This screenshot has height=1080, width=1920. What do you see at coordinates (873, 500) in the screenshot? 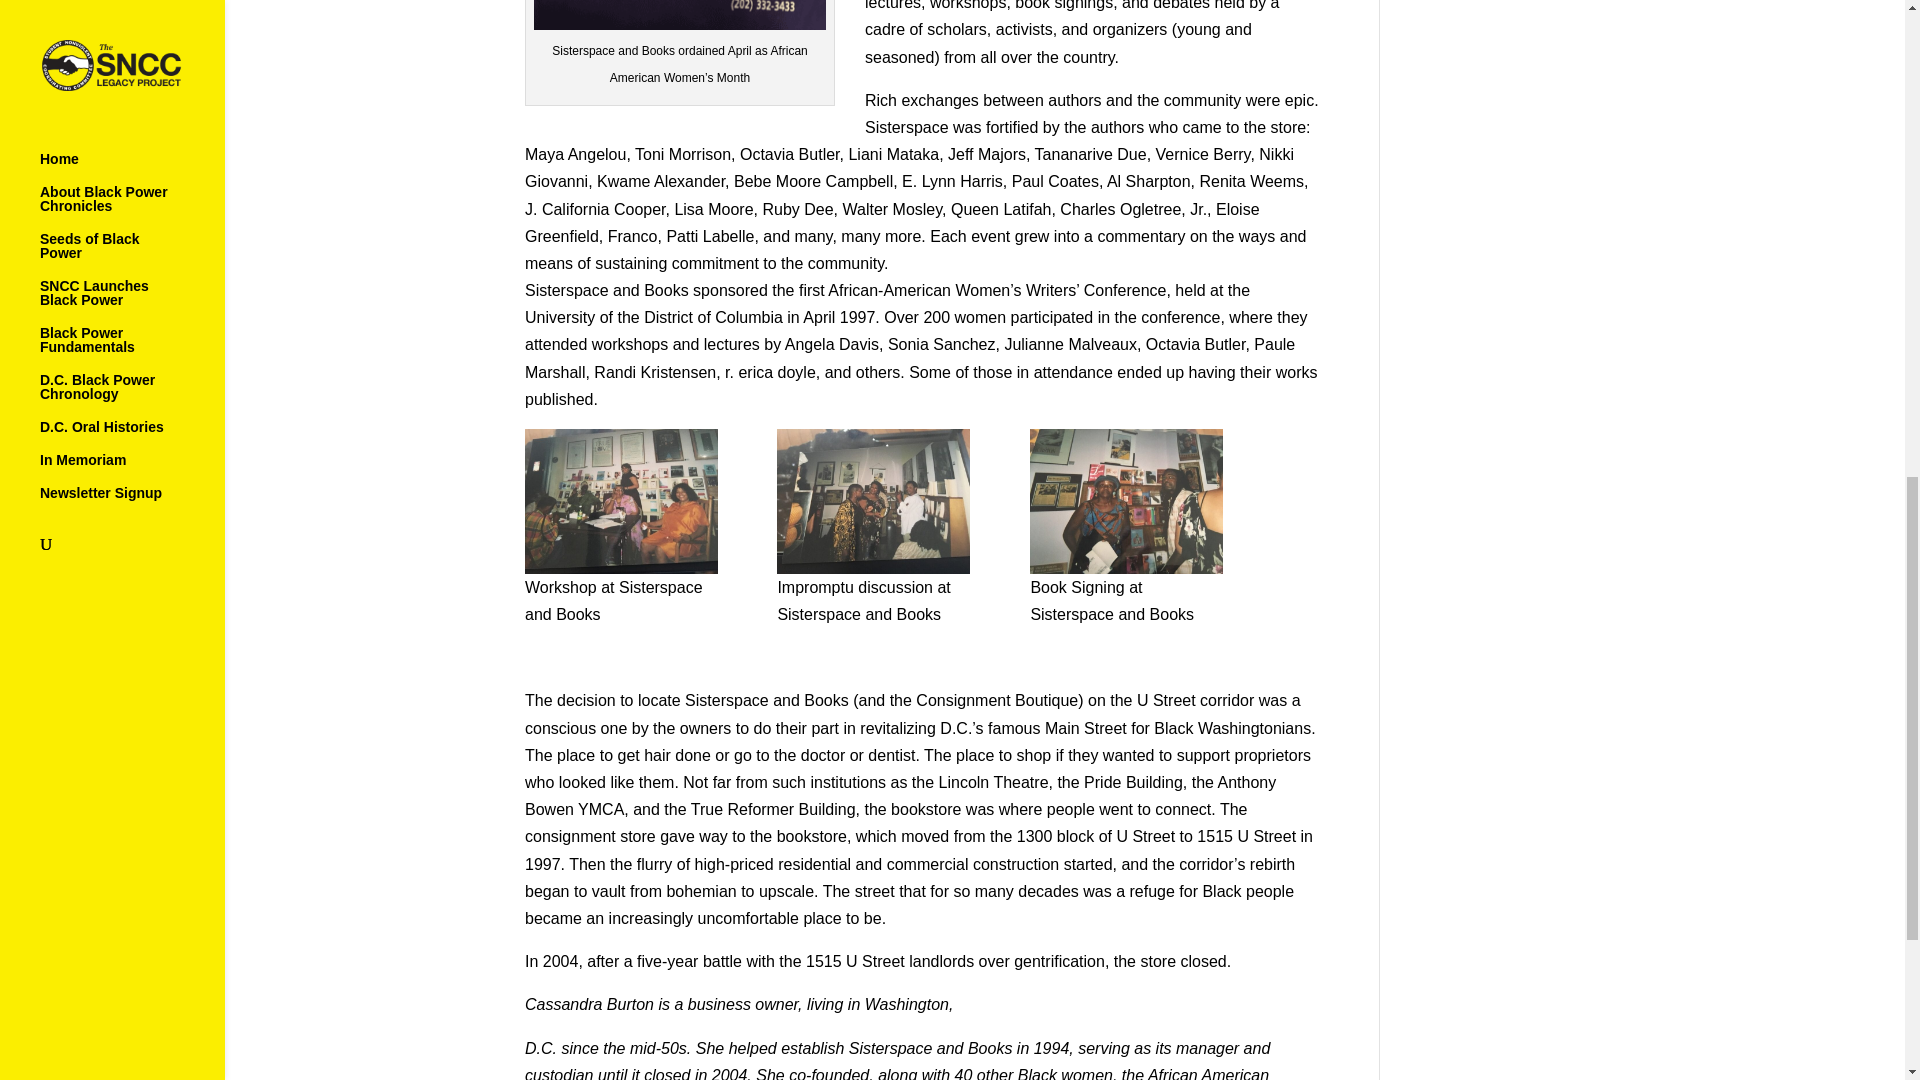
I see `Impromptu discussion at Sisterspace and Books` at bounding box center [873, 500].